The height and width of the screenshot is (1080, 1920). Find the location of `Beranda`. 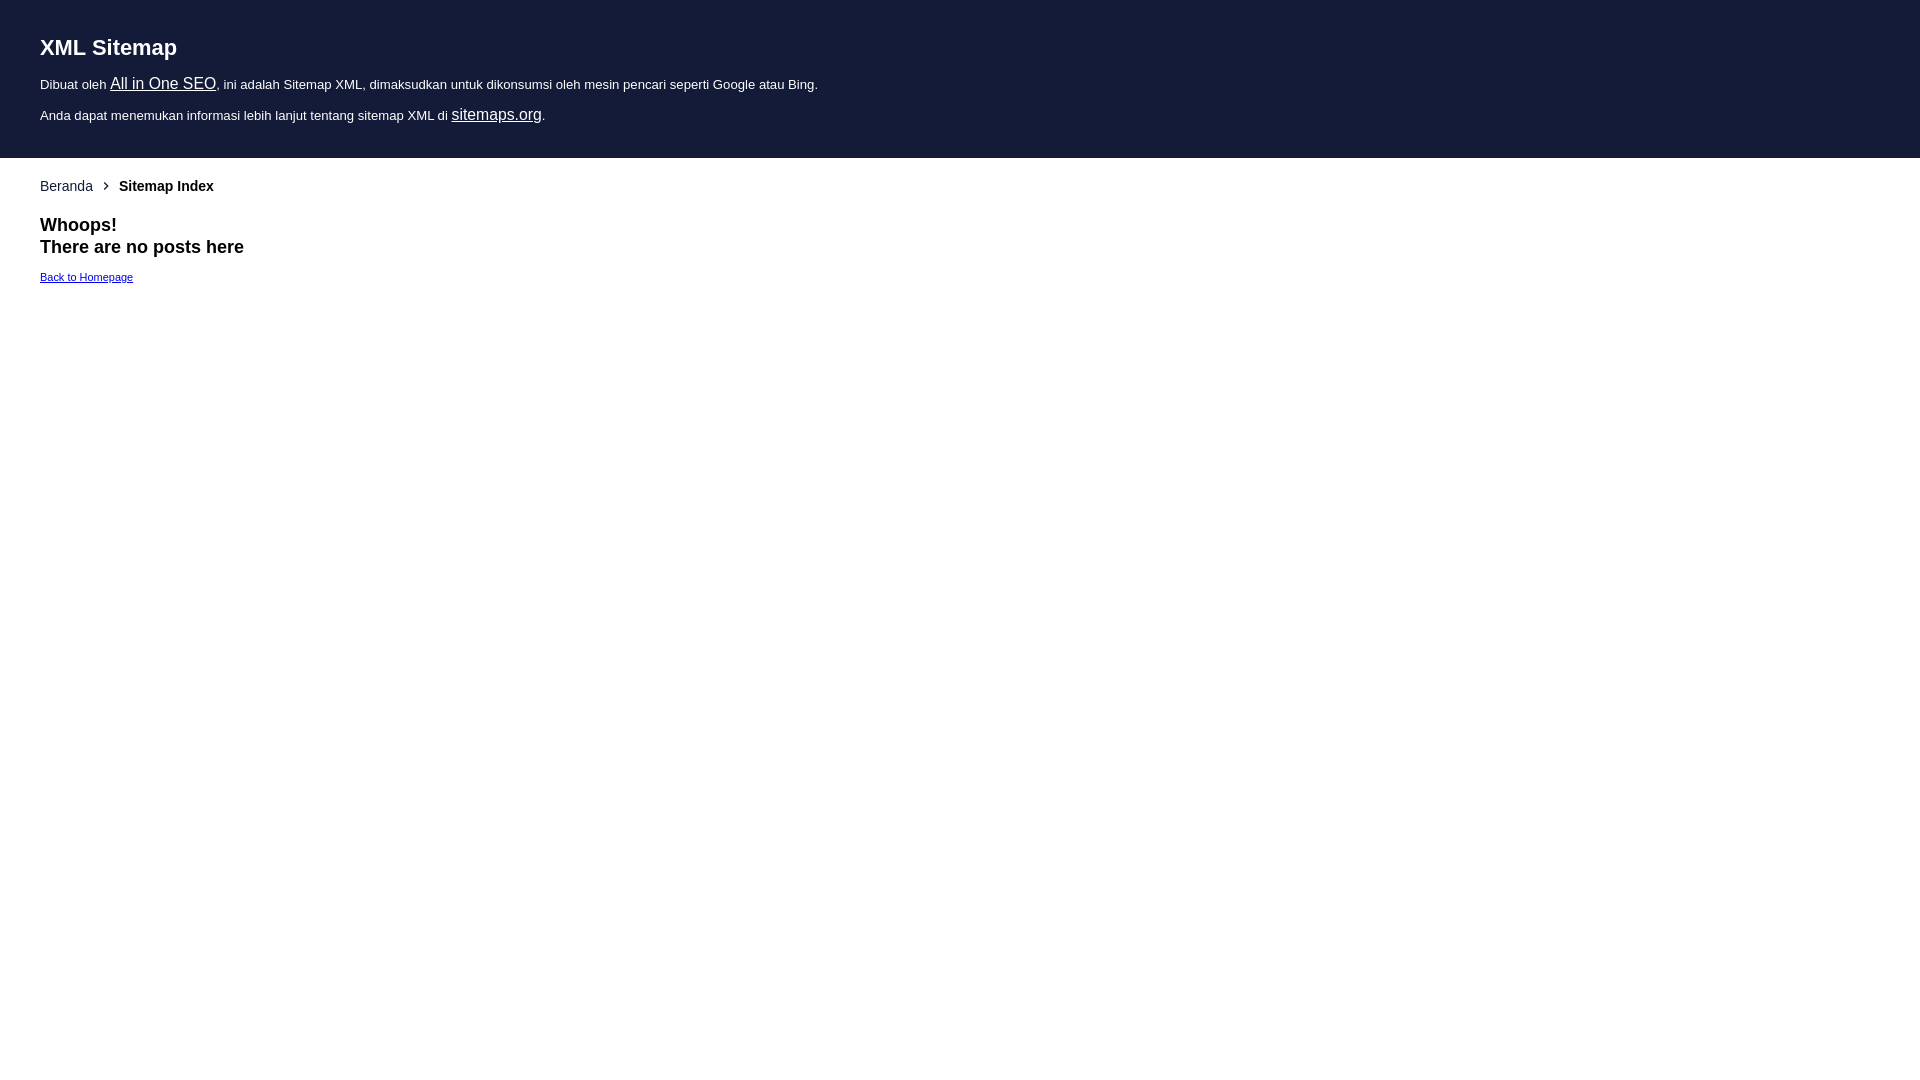

Beranda is located at coordinates (66, 186).